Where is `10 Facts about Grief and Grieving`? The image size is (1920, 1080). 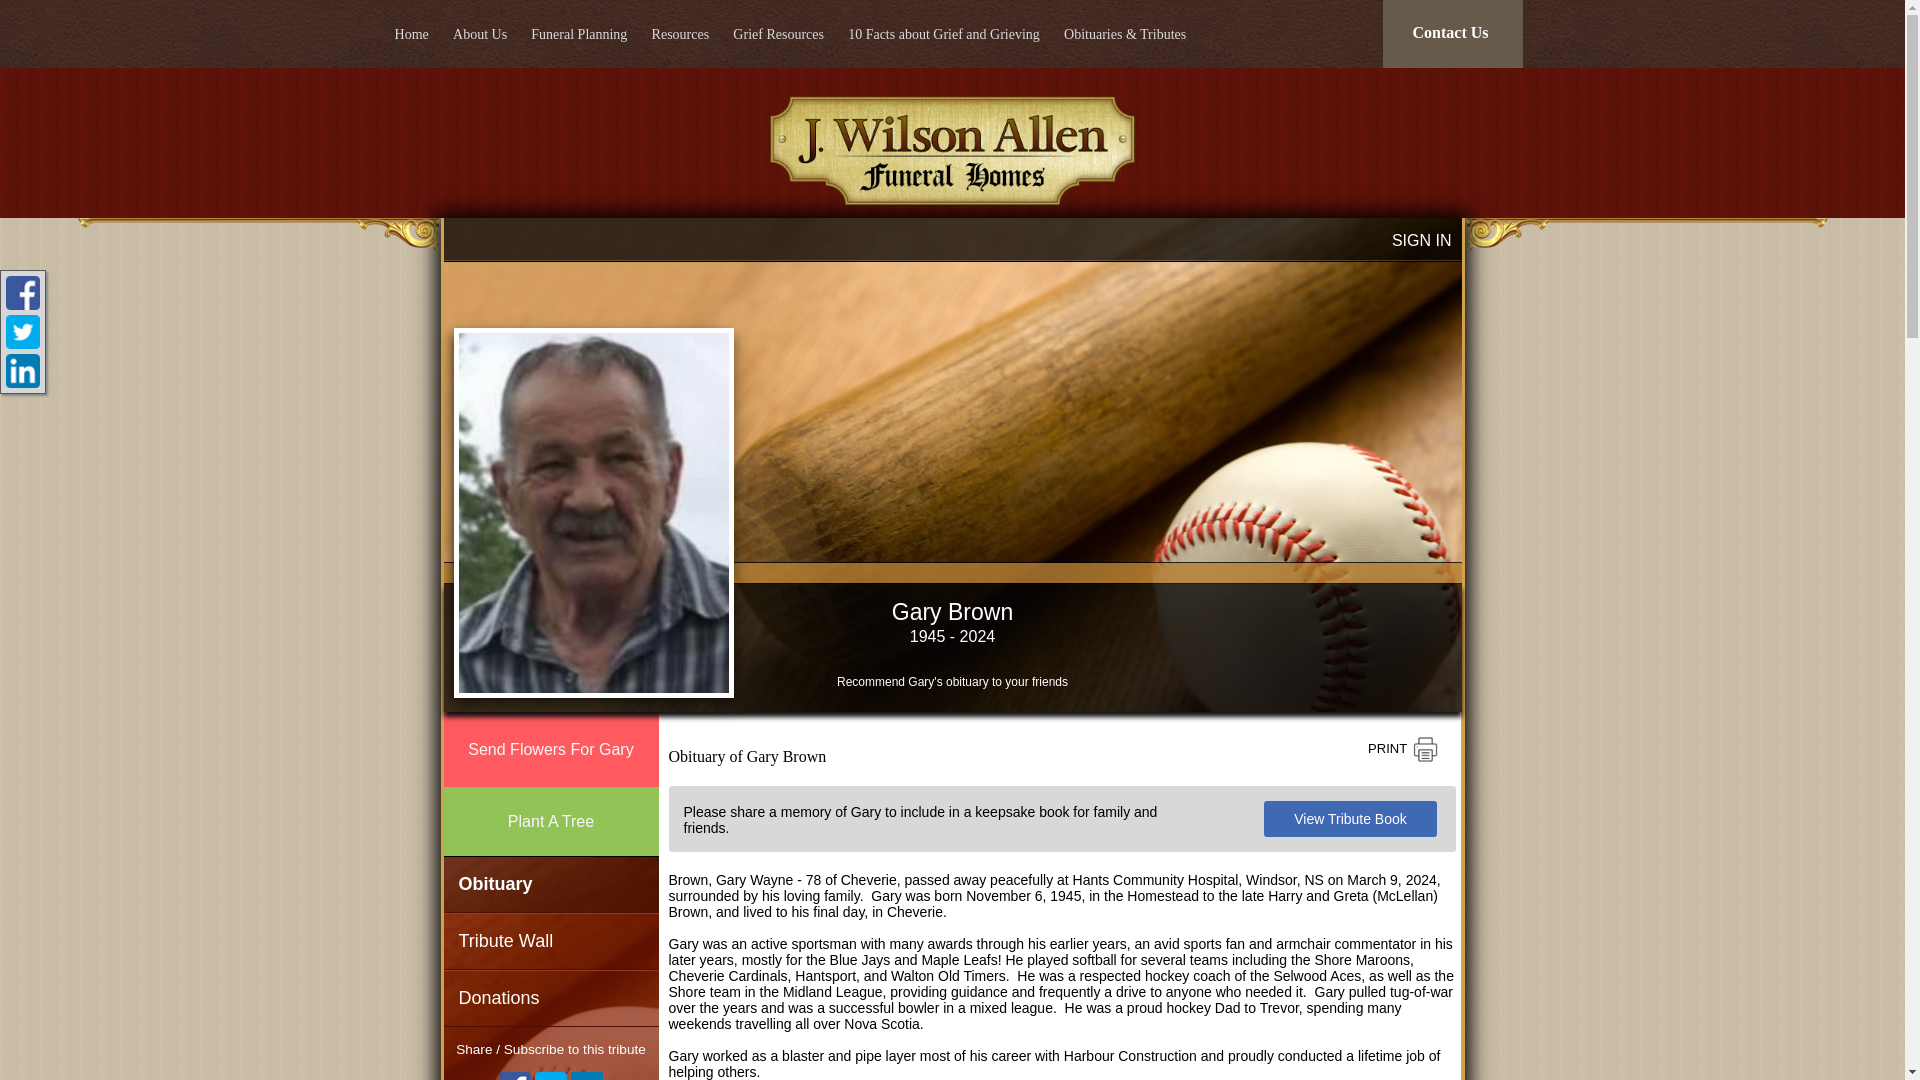 10 Facts about Grief and Grieving is located at coordinates (944, 33).